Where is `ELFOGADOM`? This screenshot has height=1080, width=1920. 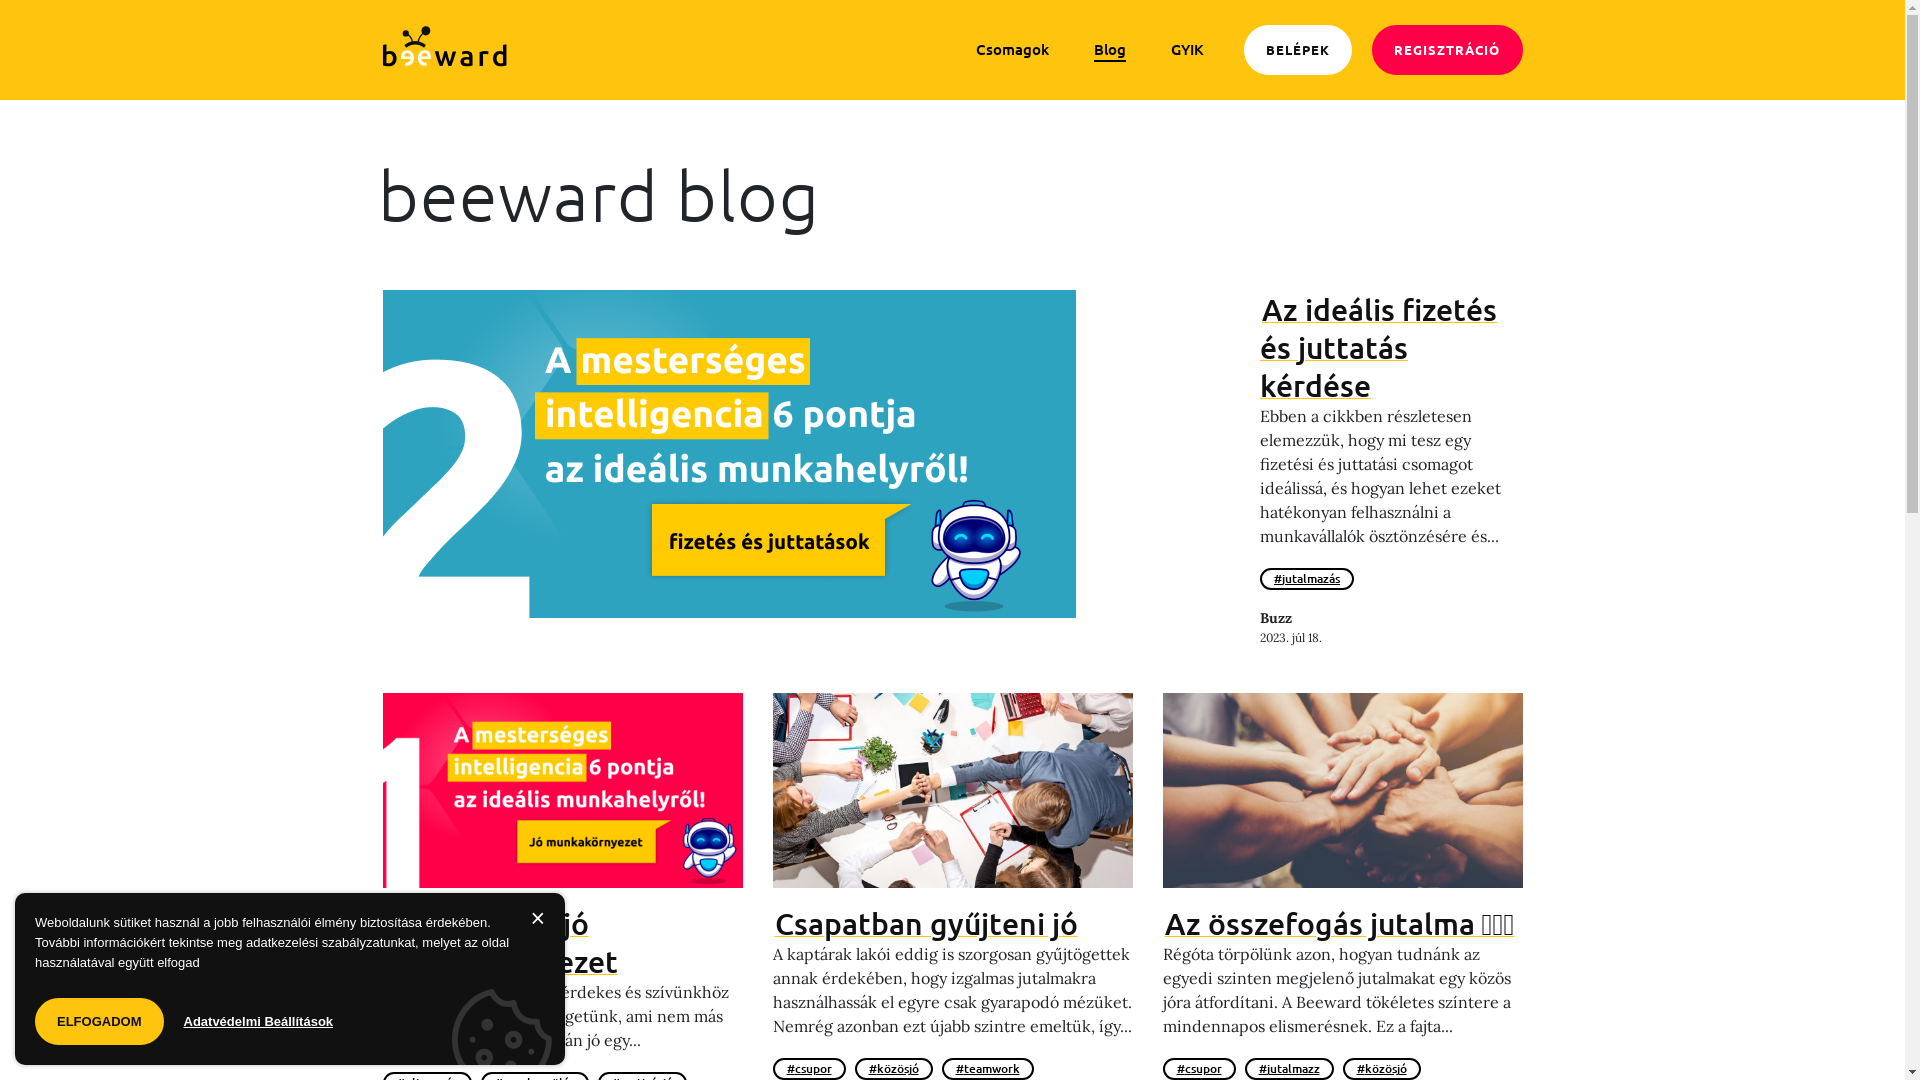
ELFOGADOM is located at coordinates (100, 1022).